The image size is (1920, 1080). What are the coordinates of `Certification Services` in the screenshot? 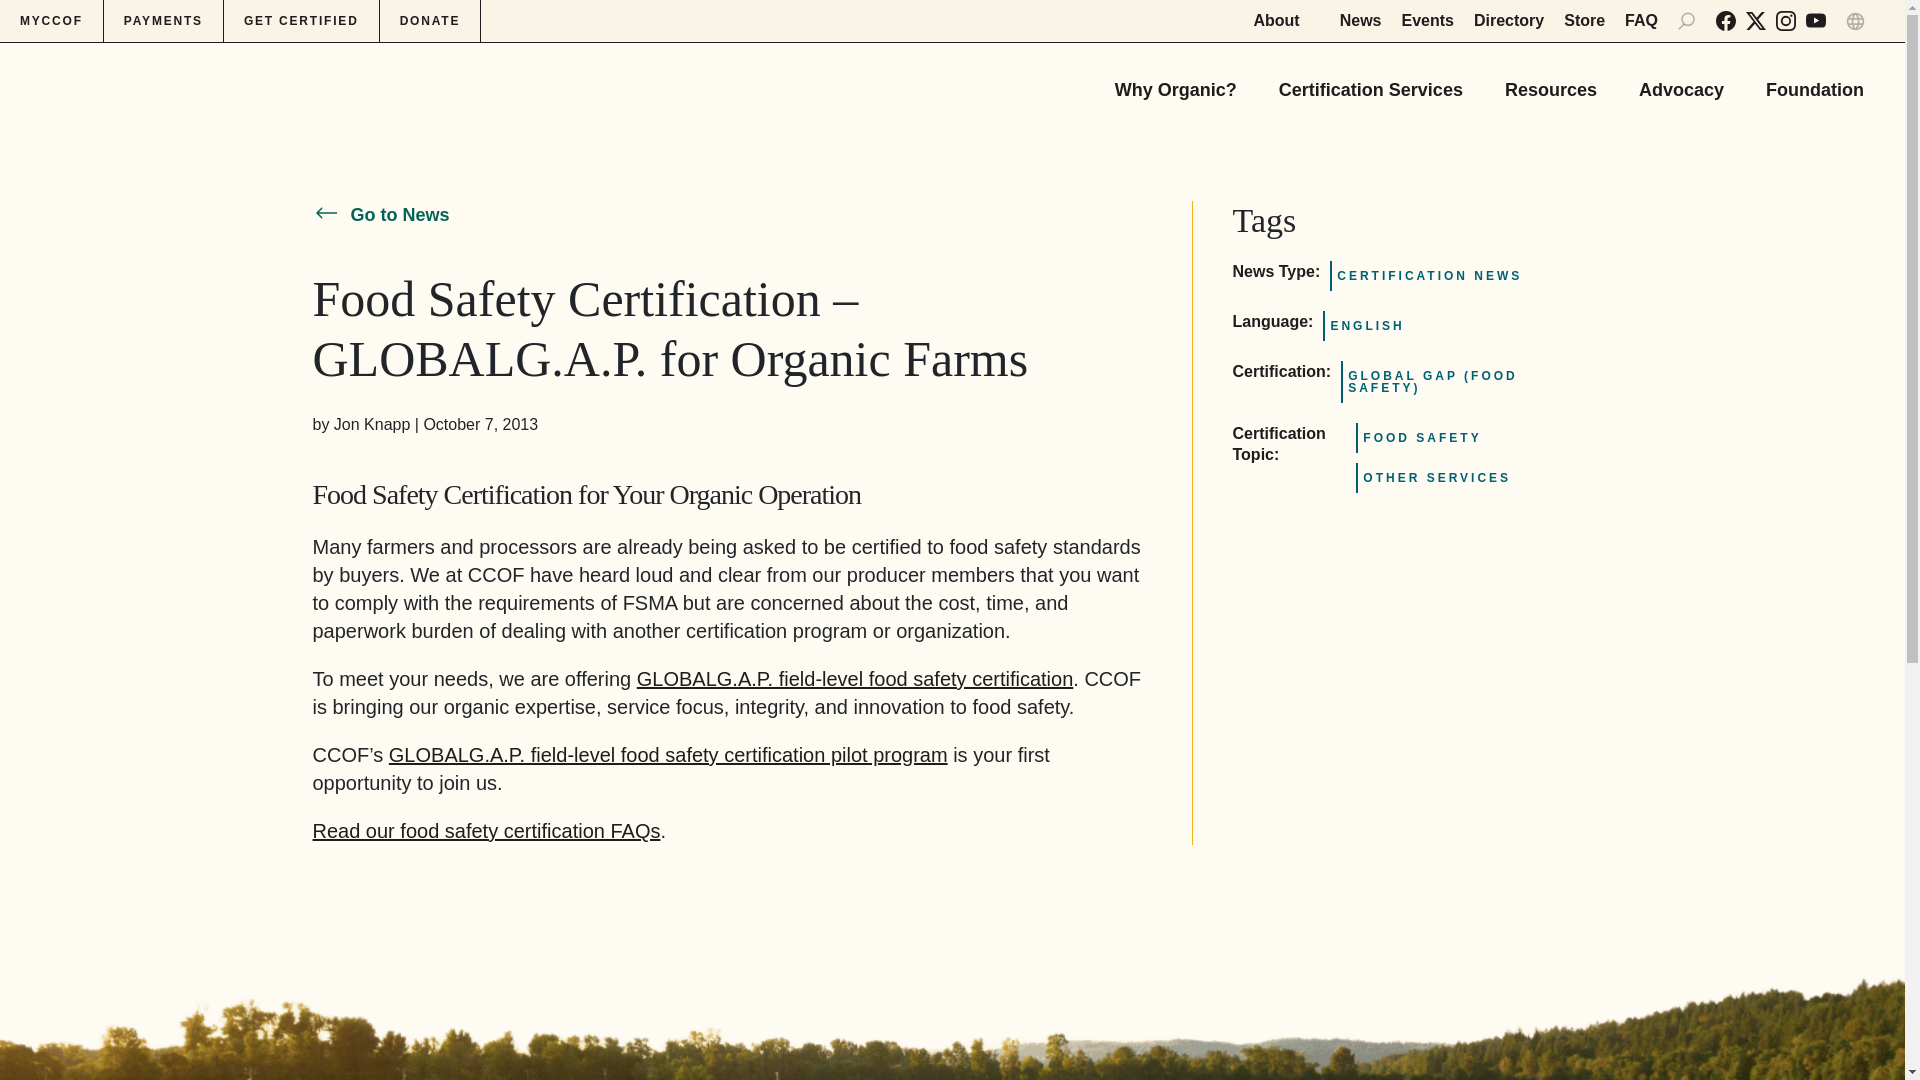 It's located at (1370, 82).